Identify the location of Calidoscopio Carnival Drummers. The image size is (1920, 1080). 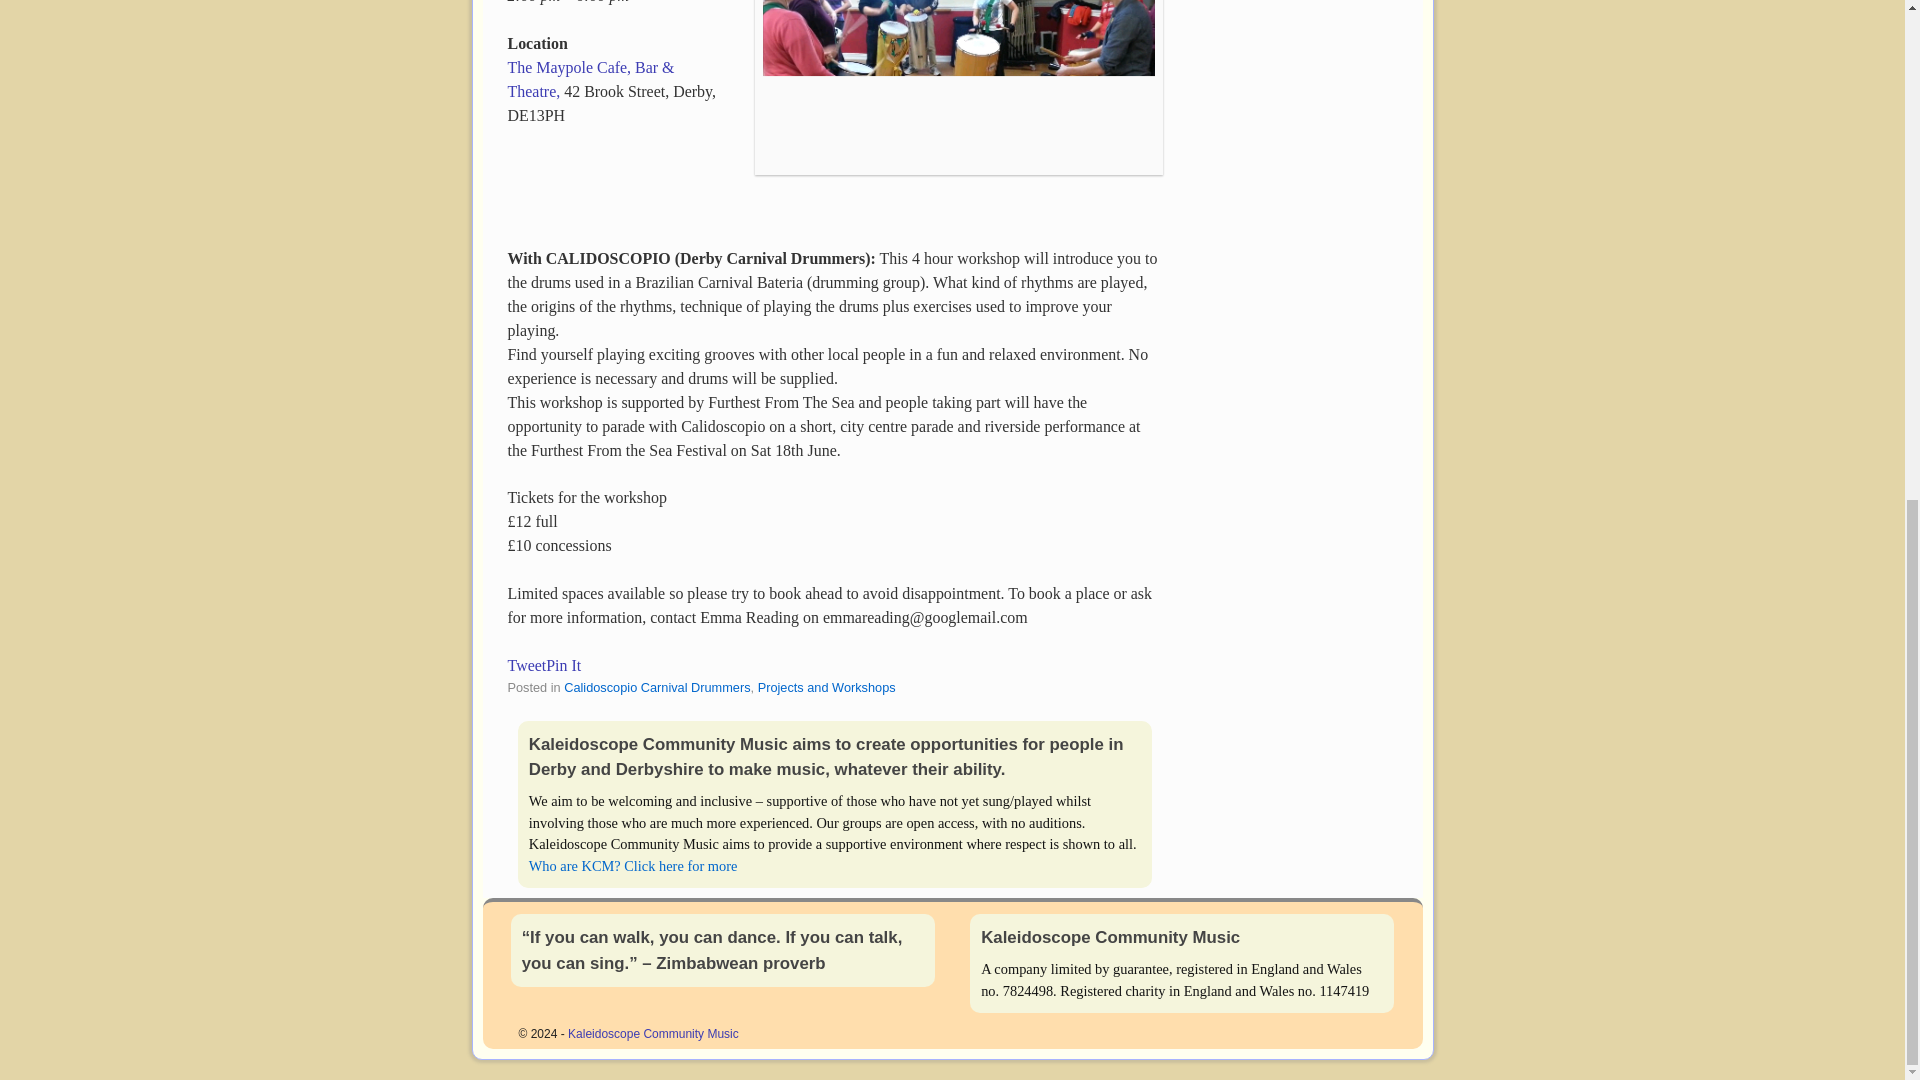
(657, 688).